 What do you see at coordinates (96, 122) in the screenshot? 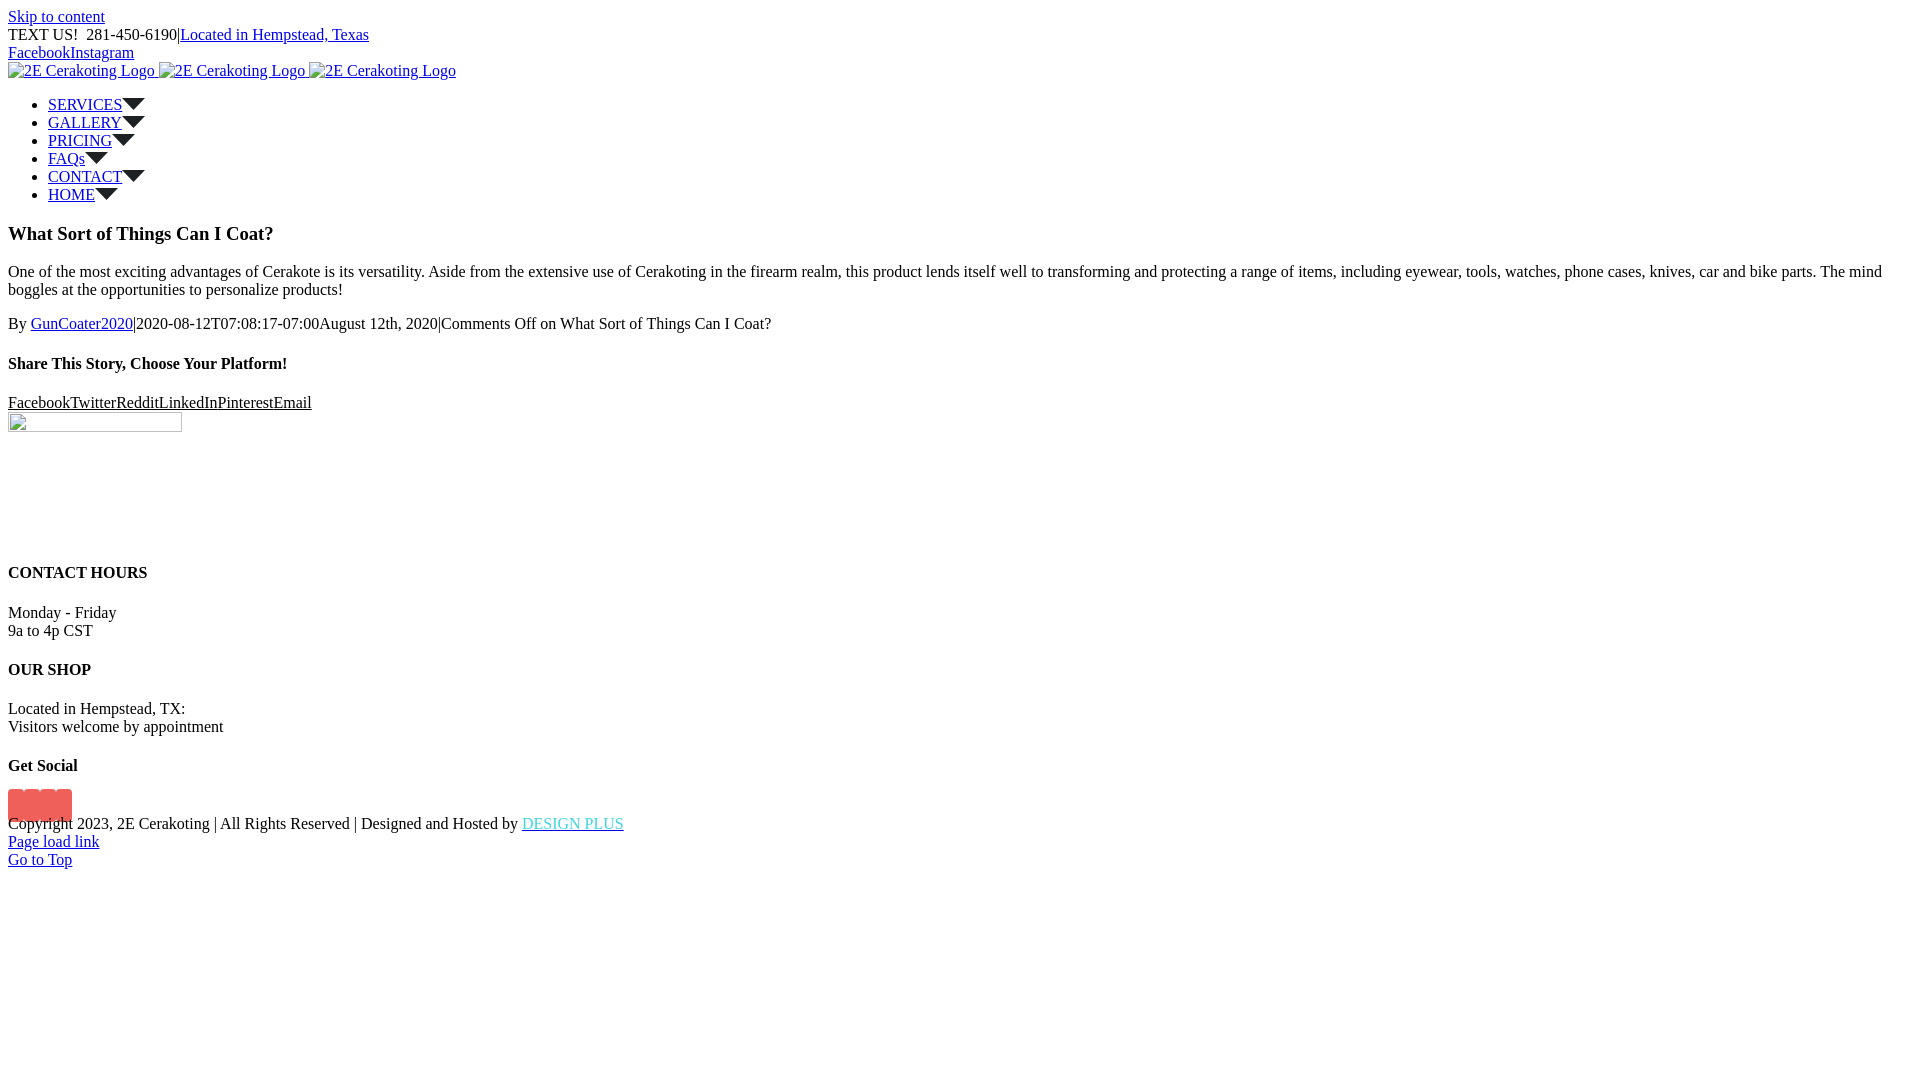
I see `GALLERY` at bounding box center [96, 122].